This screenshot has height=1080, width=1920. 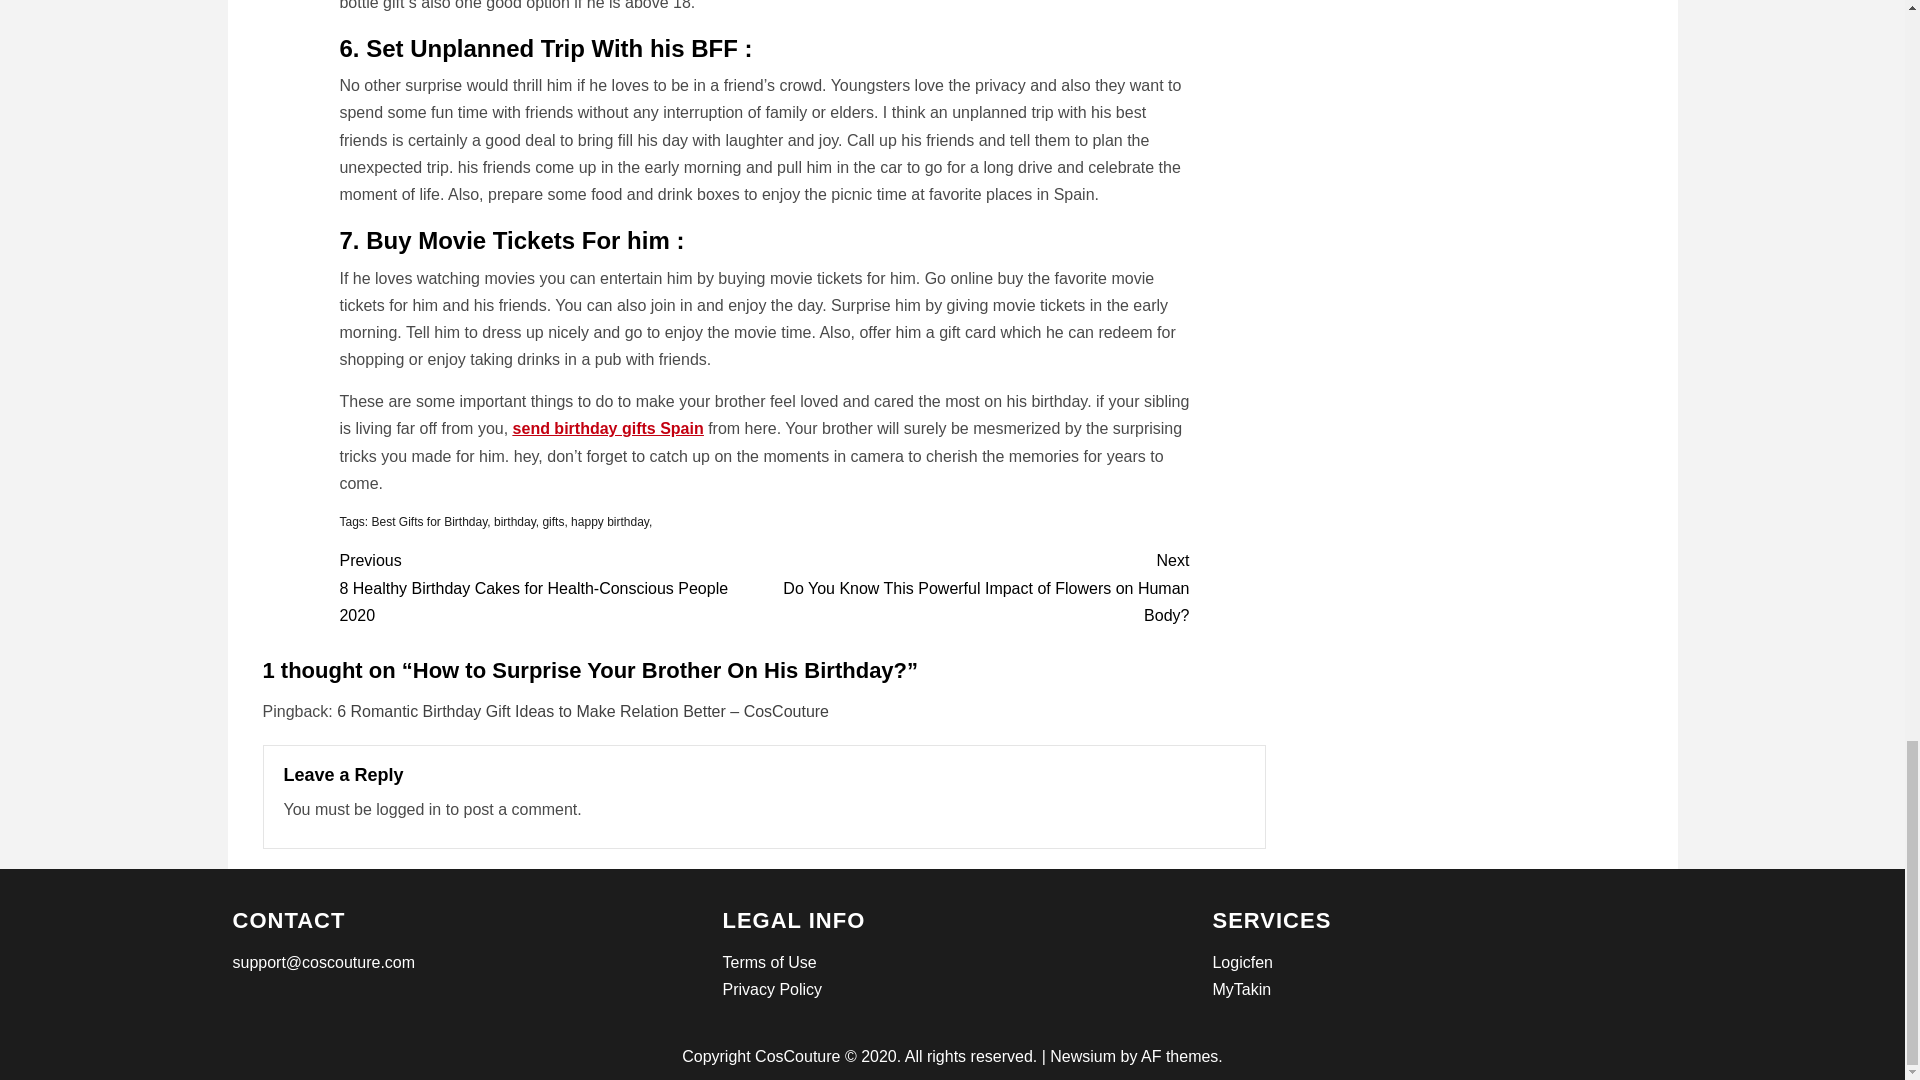 What do you see at coordinates (608, 428) in the screenshot?
I see `send birthday gifts Spain` at bounding box center [608, 428].